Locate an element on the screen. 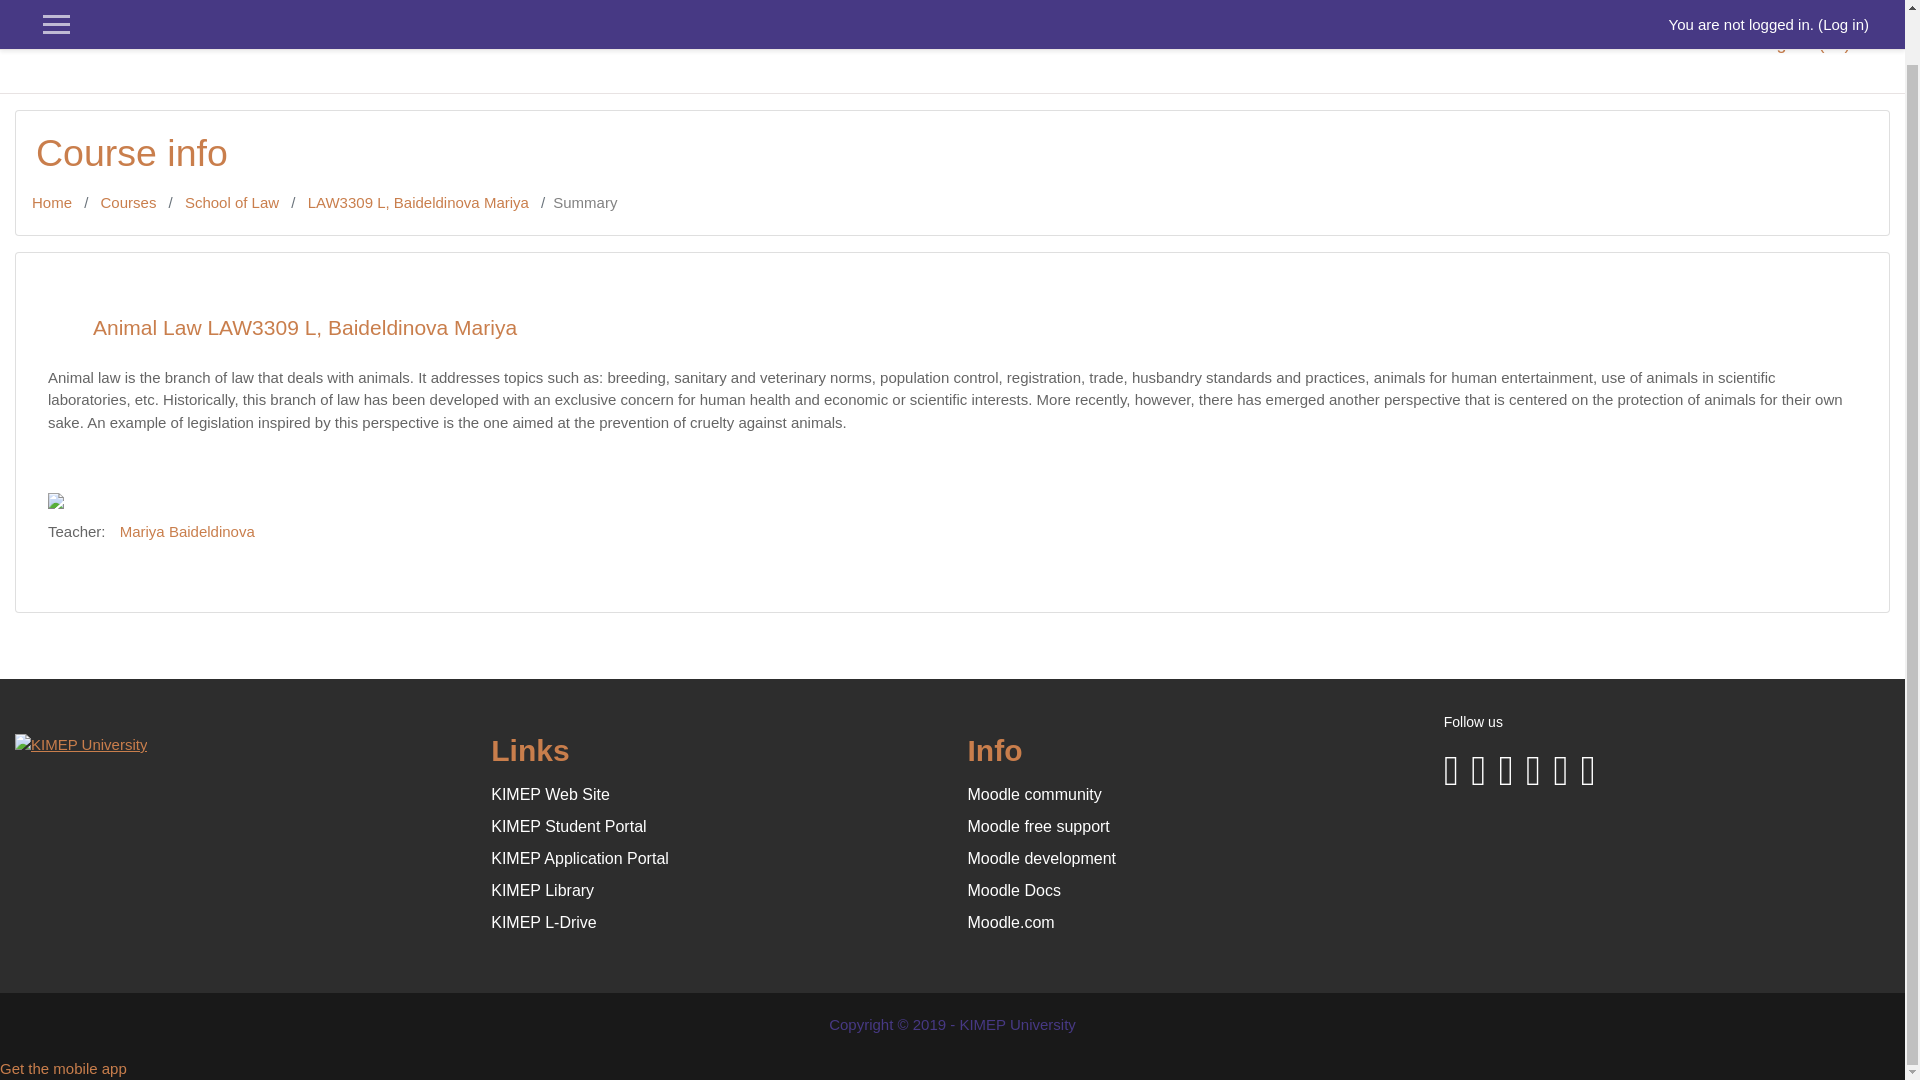  Courses is located at coordinates (129, 202).